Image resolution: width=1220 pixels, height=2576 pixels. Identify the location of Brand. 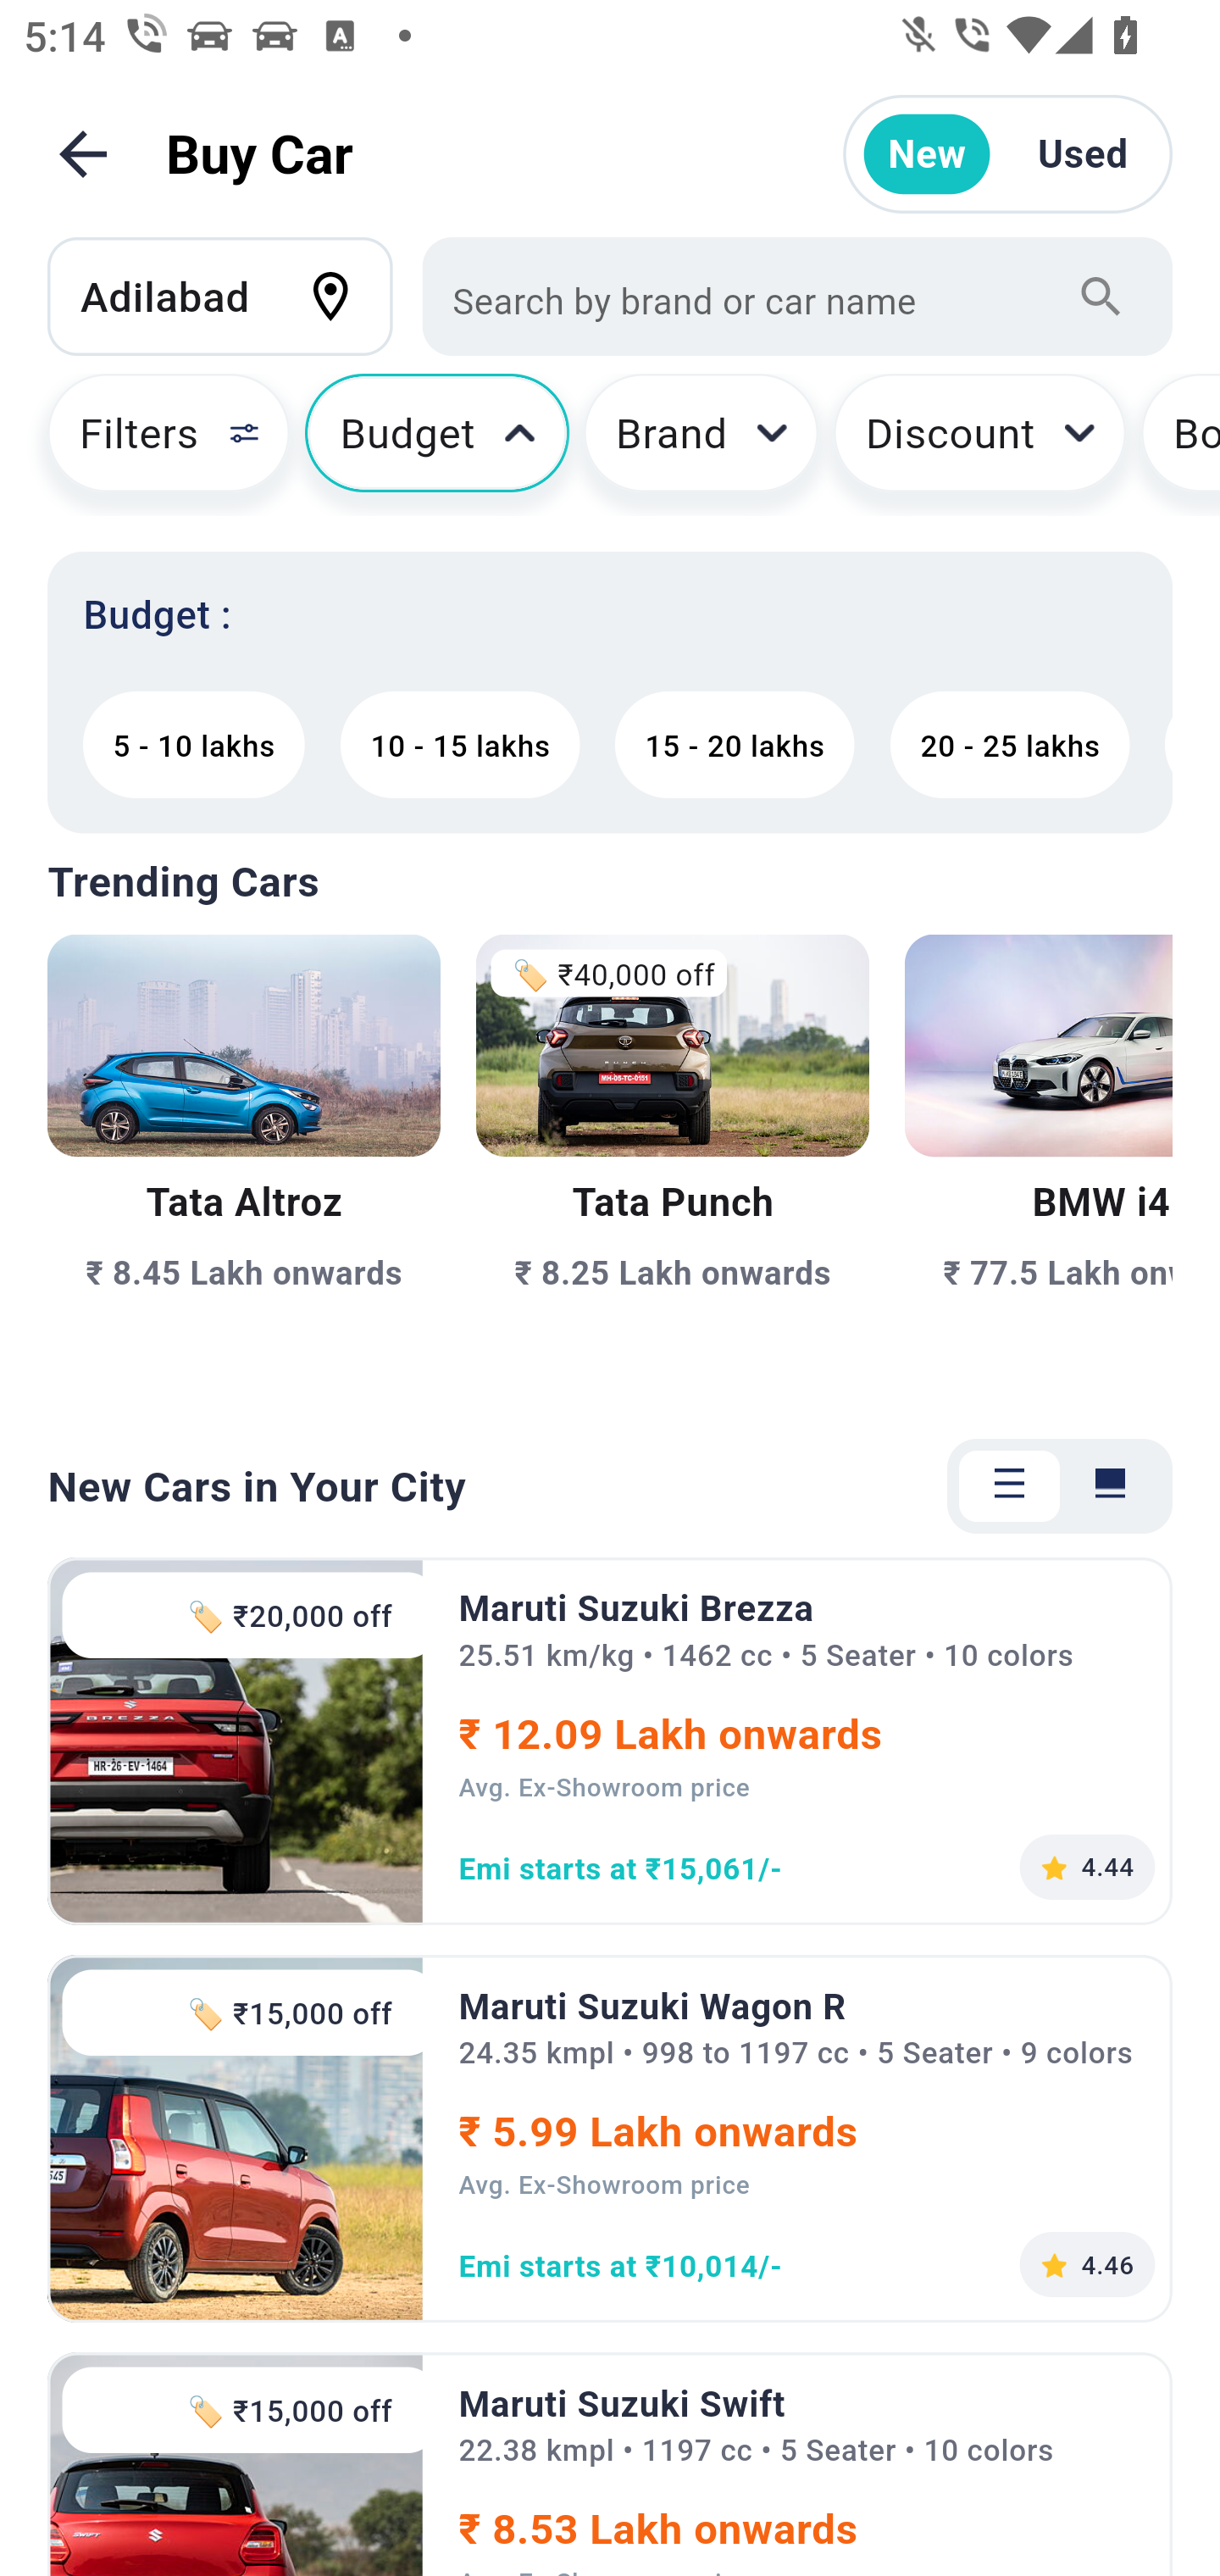
(701, 444).